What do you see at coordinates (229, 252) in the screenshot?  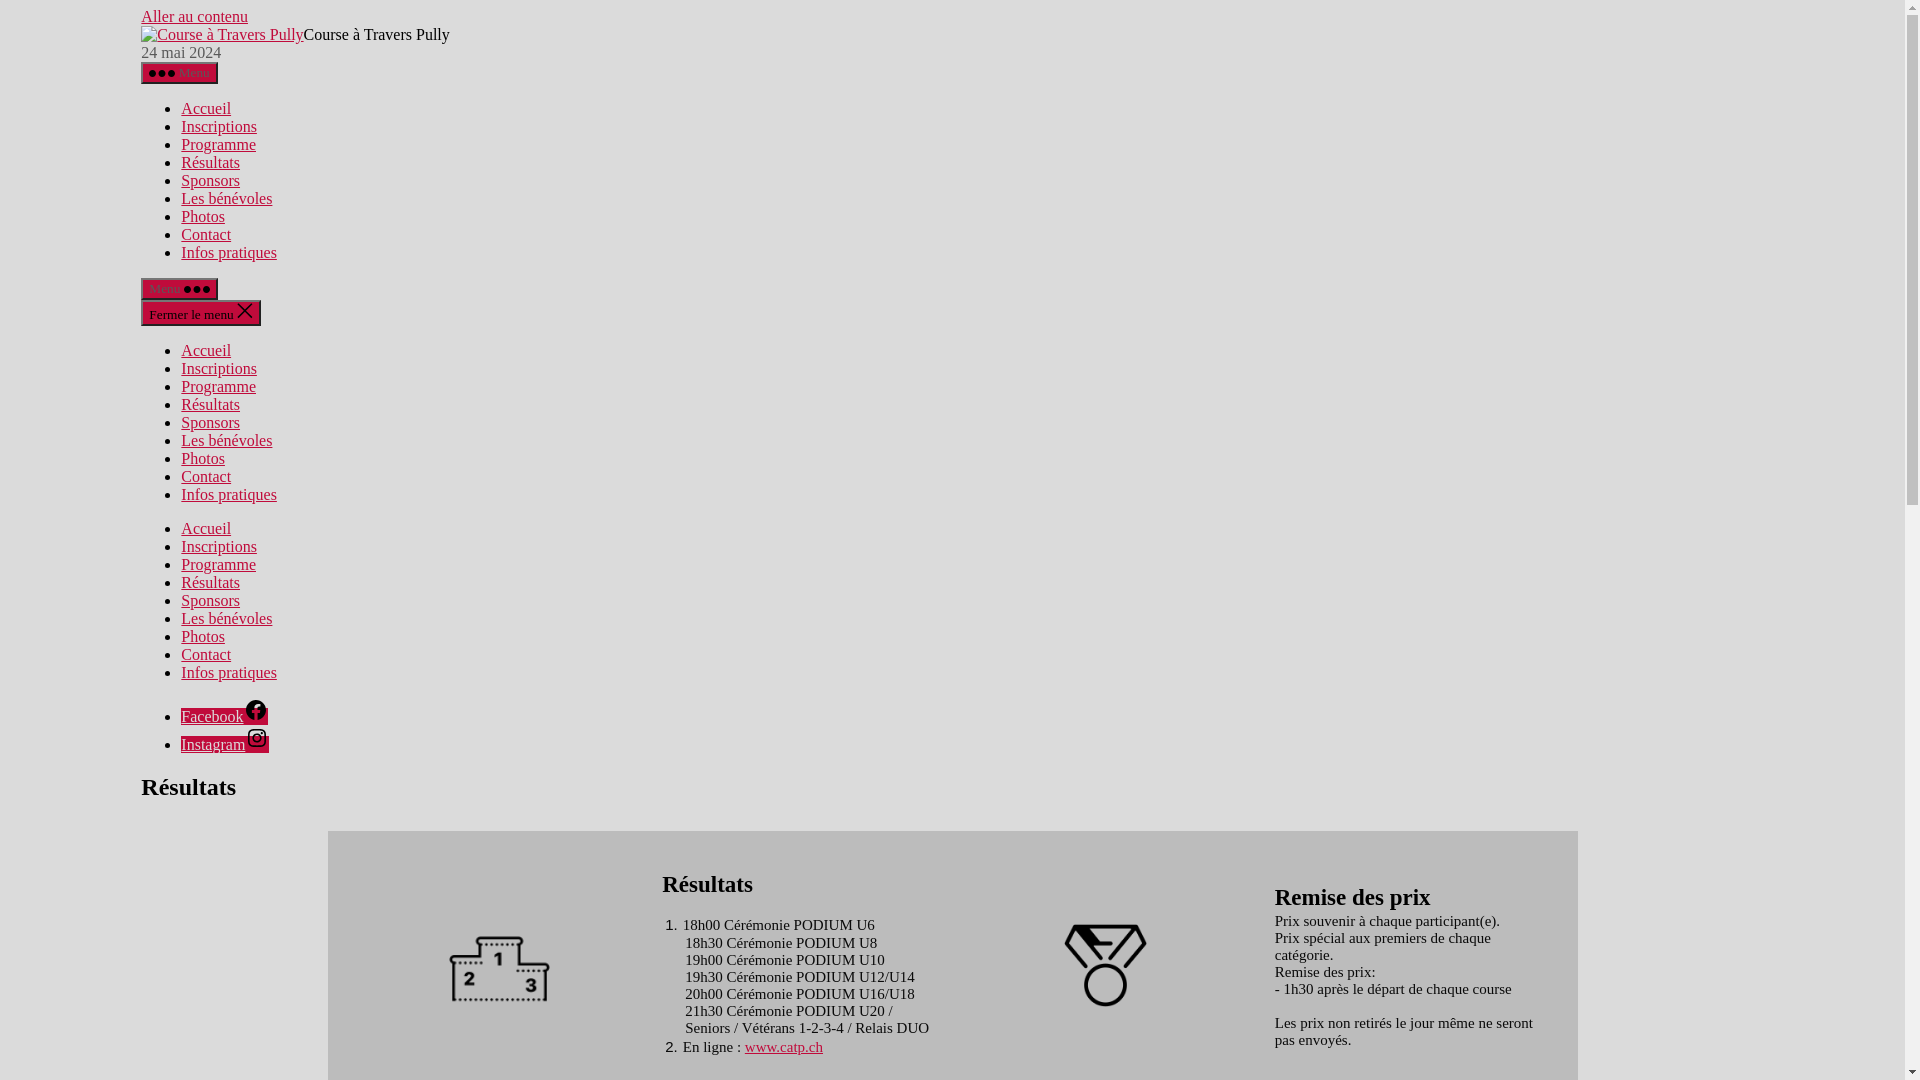 I see `Infos pratiques` at bounding box center [229, 252].